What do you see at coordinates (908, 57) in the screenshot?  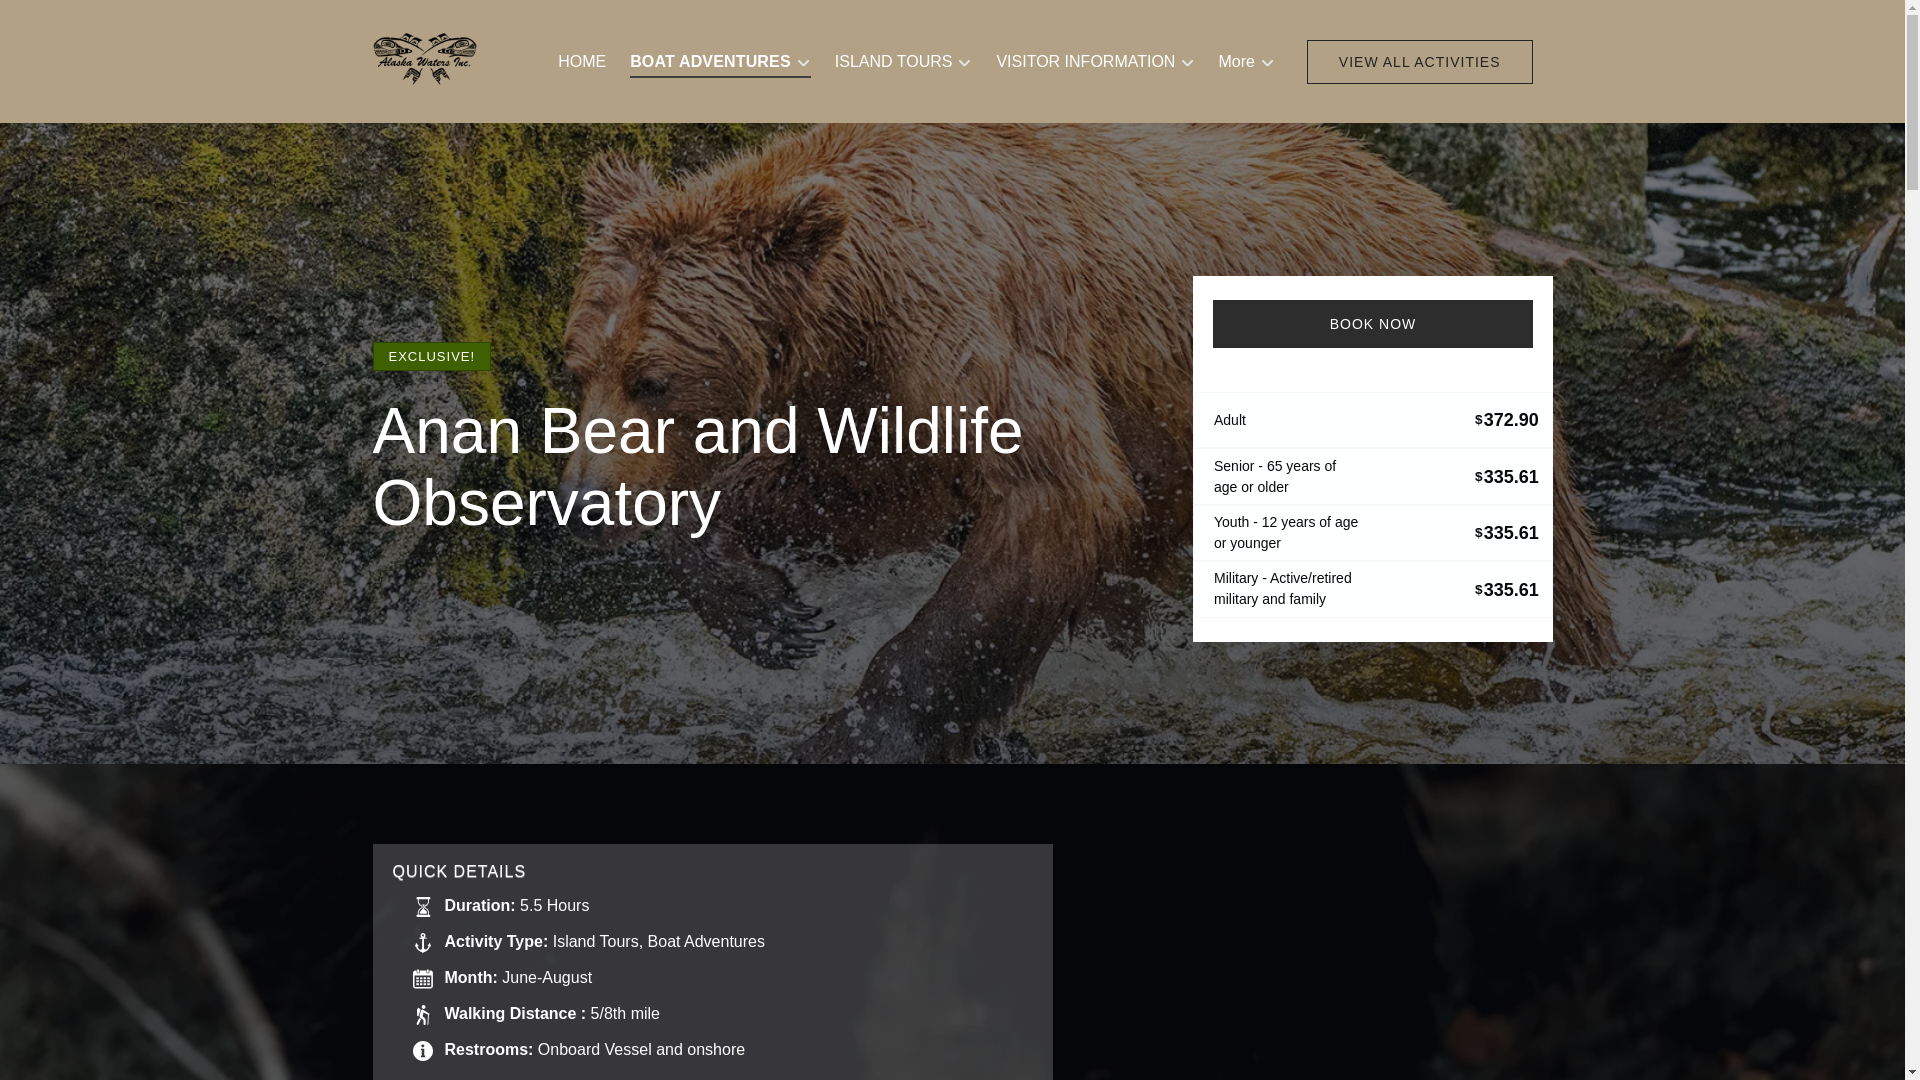 I see `Open ISLAND TOURS Menu` at bounding box center [908, 57].